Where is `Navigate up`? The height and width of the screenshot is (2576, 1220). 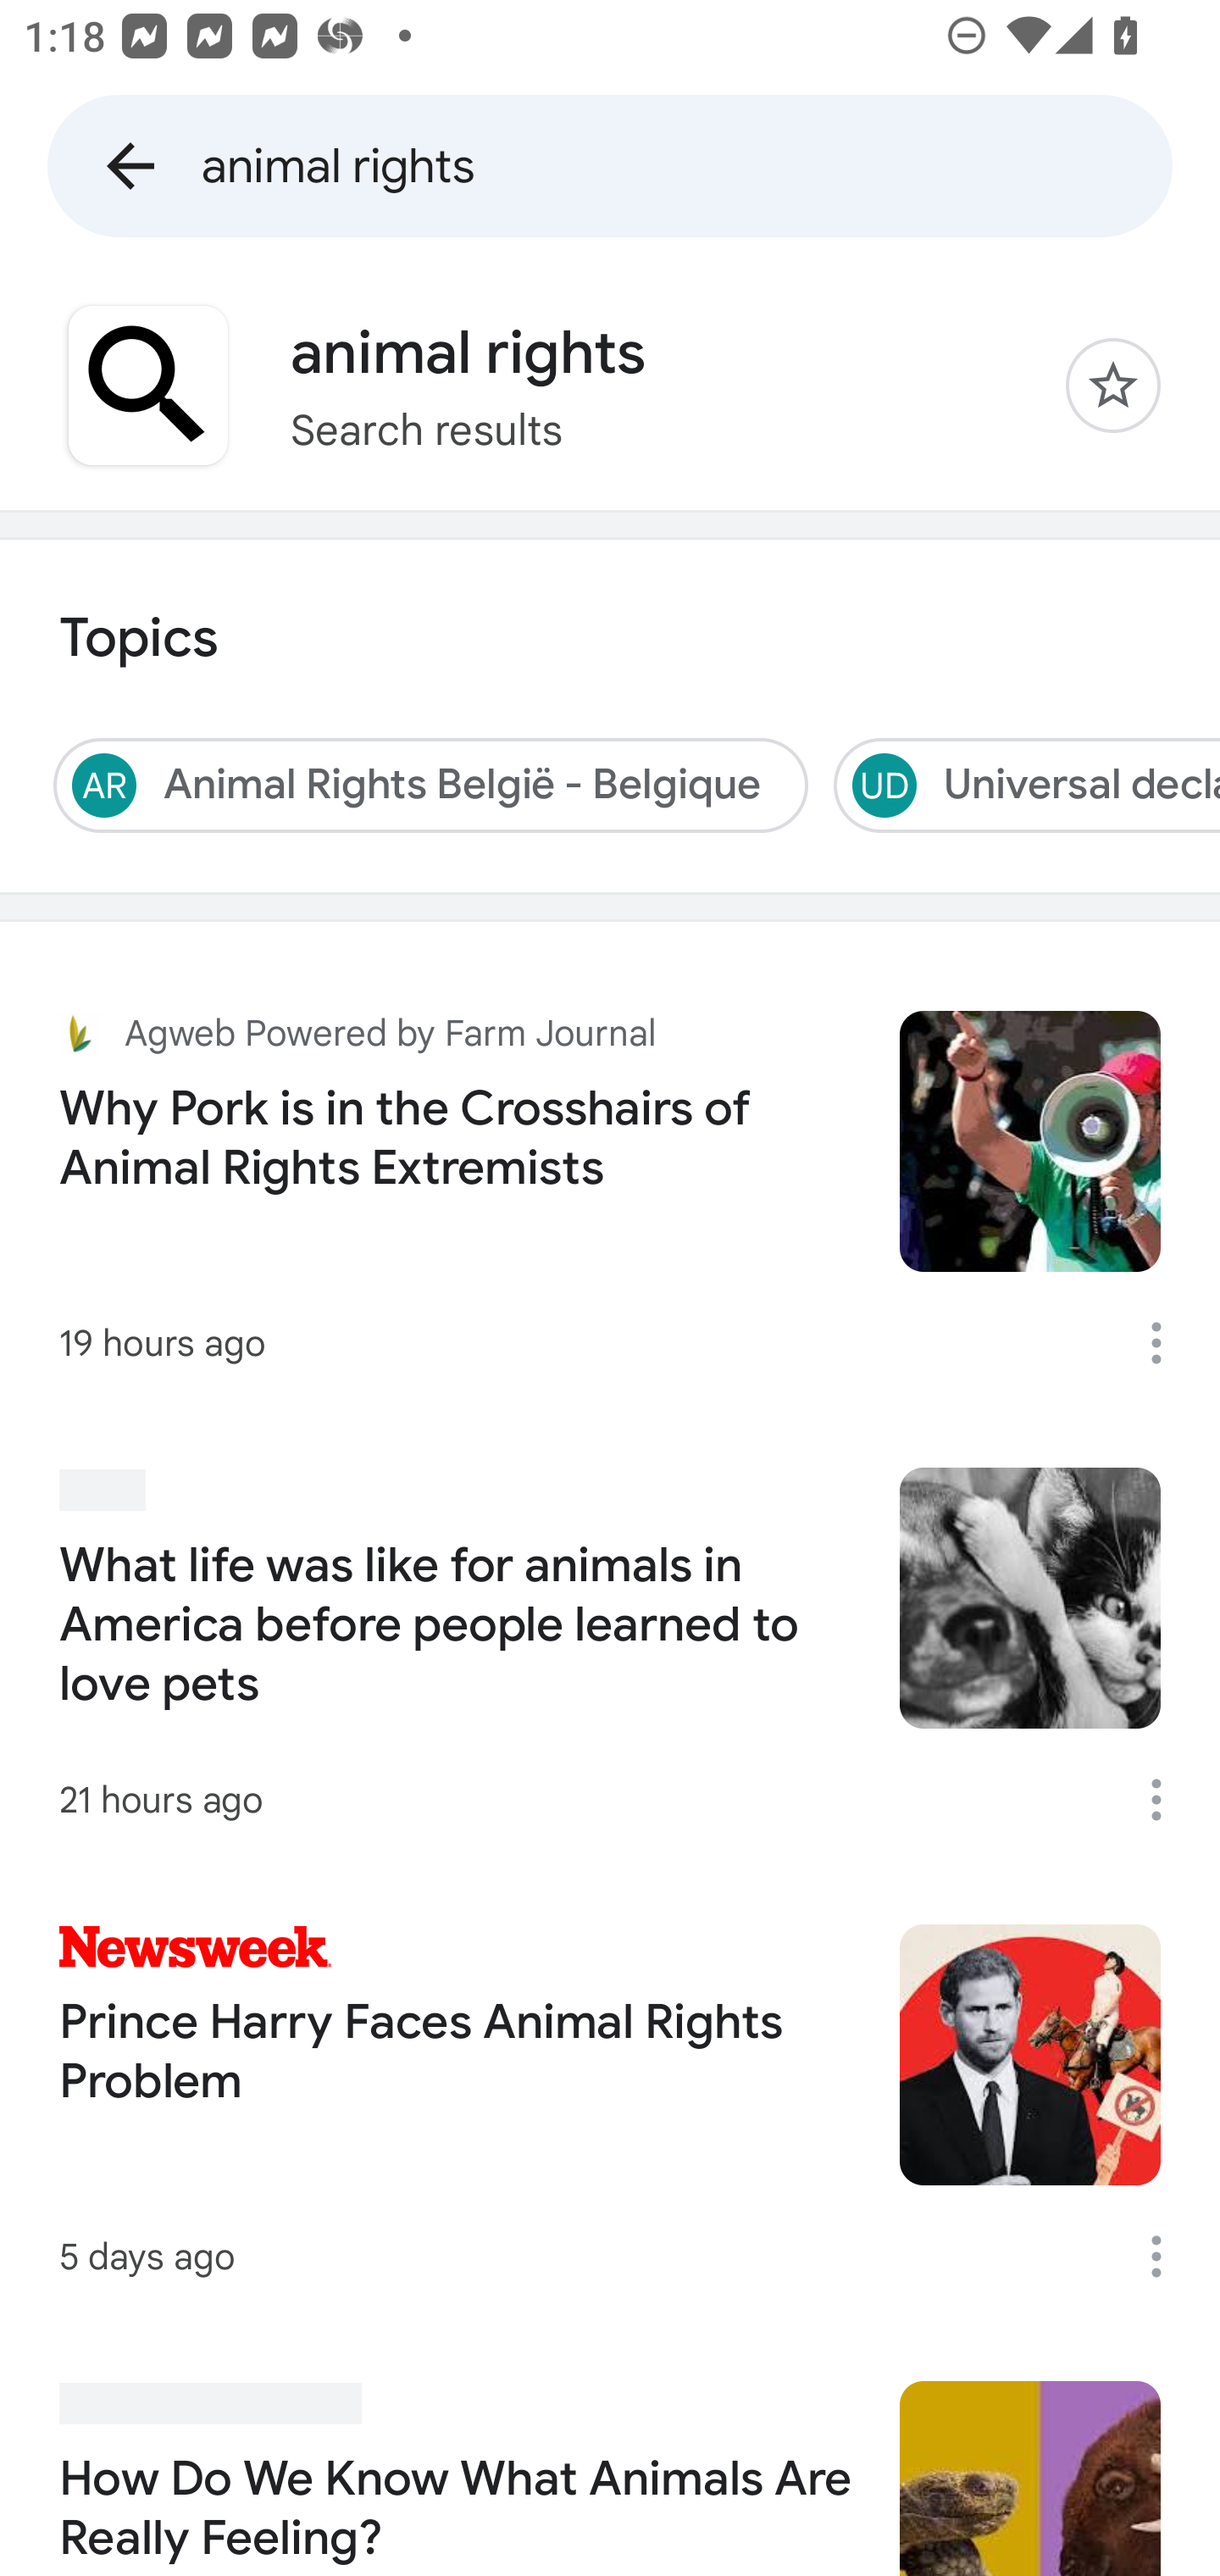
Navigate up is located at coordinates (130, 166).